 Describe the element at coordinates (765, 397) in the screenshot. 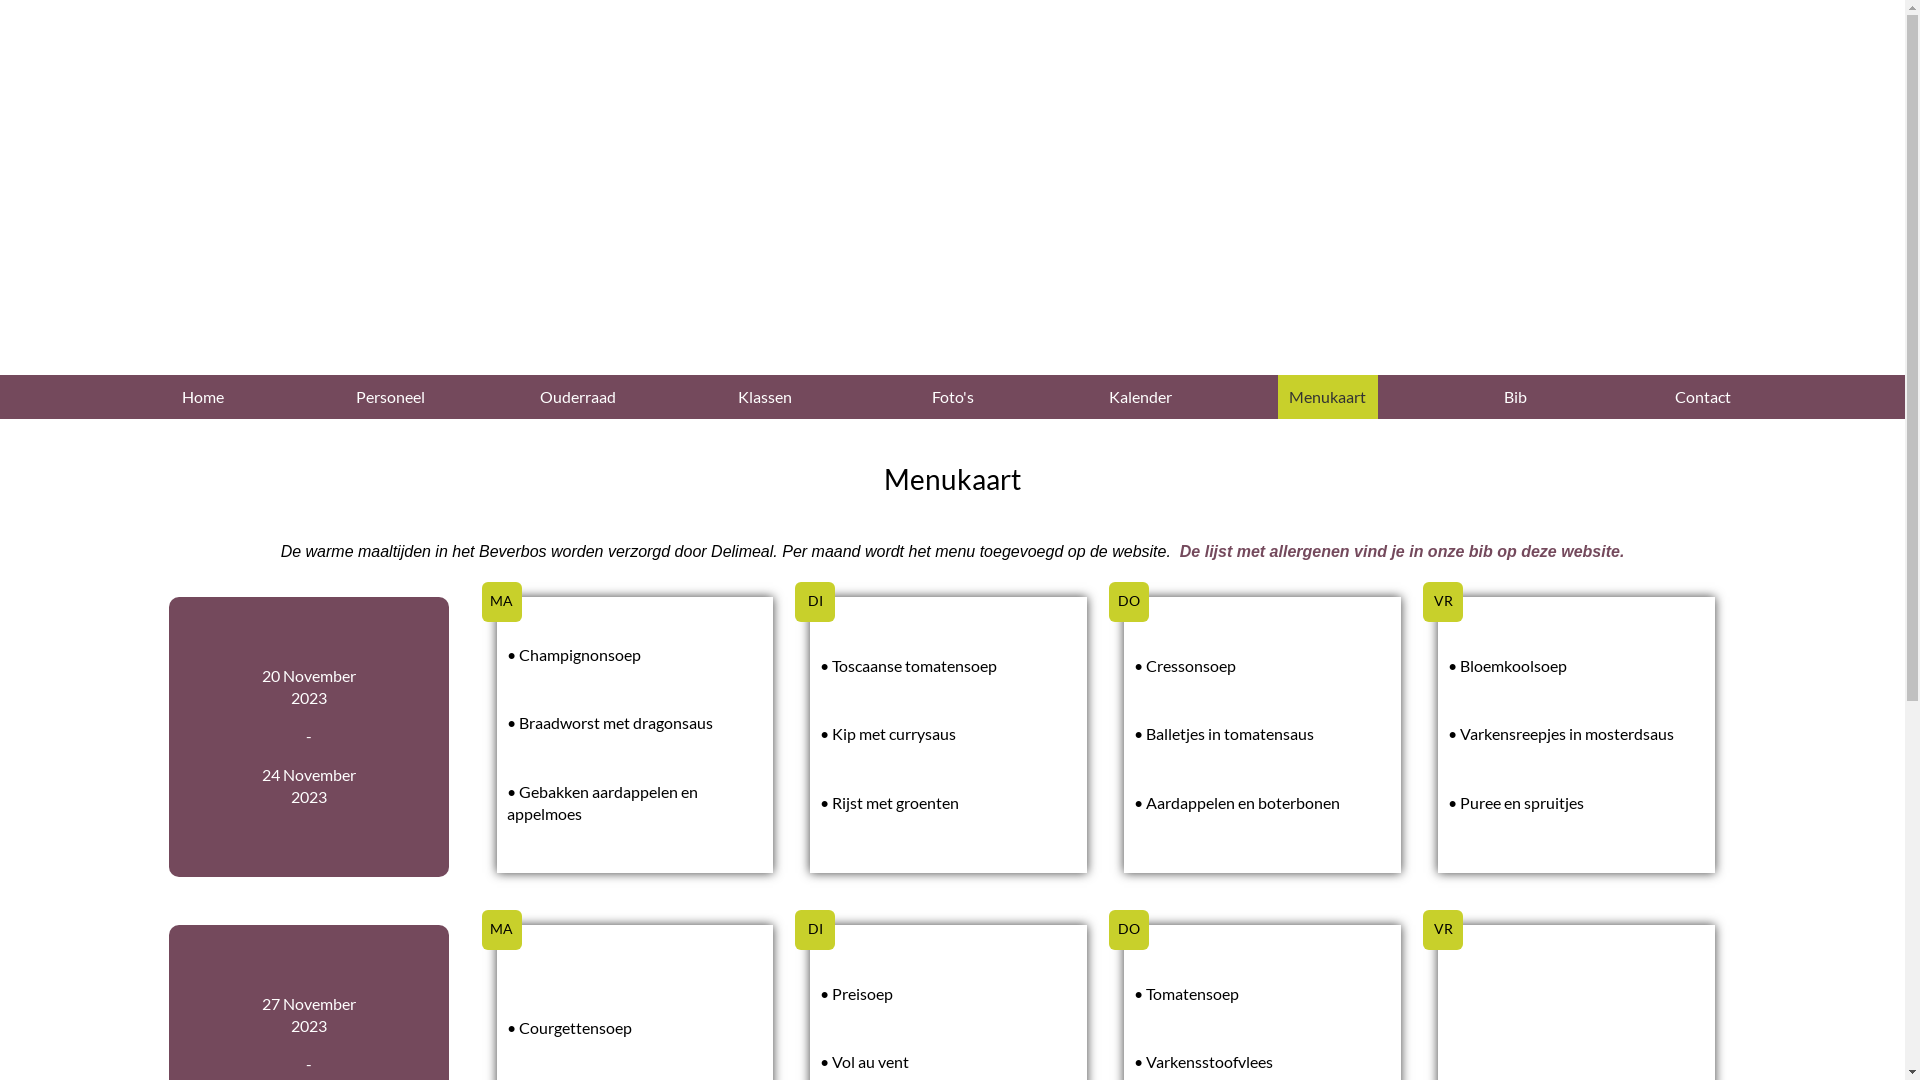

I see `Klassen` at that location.